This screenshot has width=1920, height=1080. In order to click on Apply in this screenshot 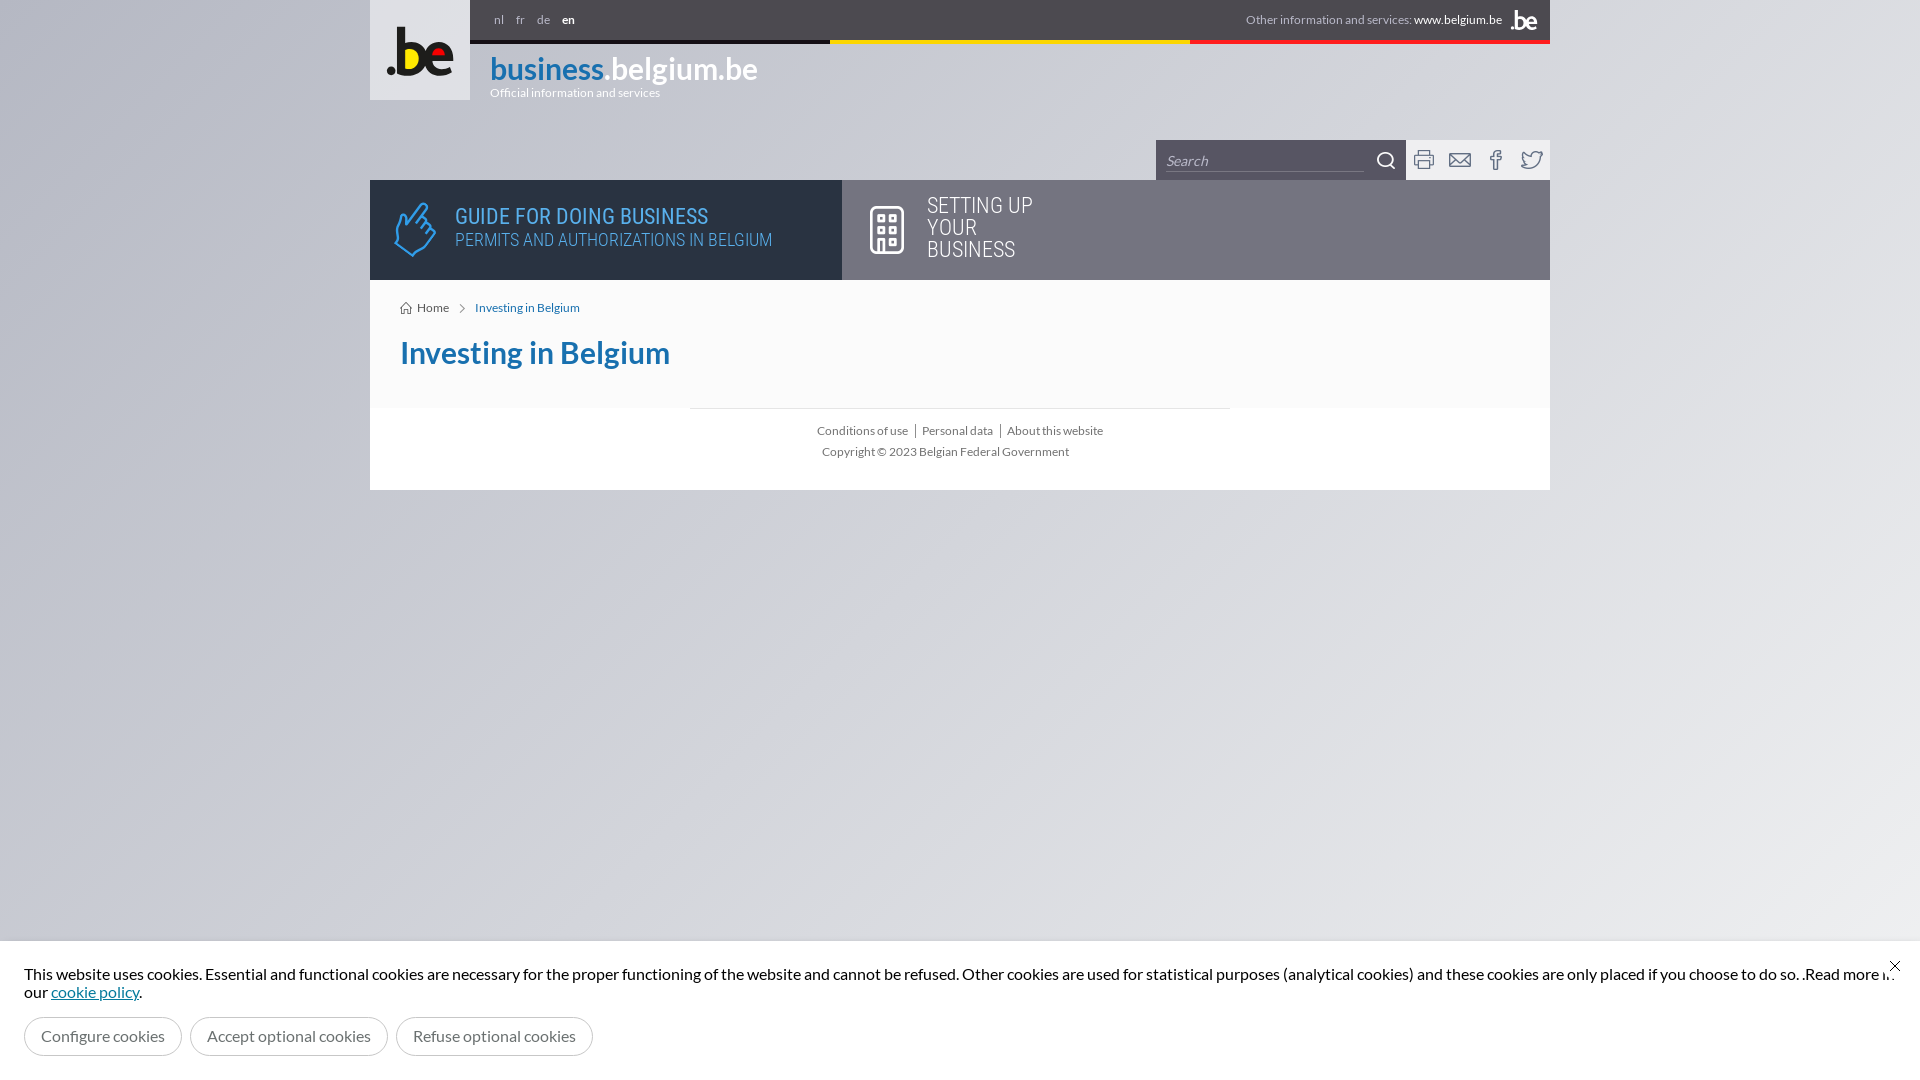, I will do `click(1386, 160)`.